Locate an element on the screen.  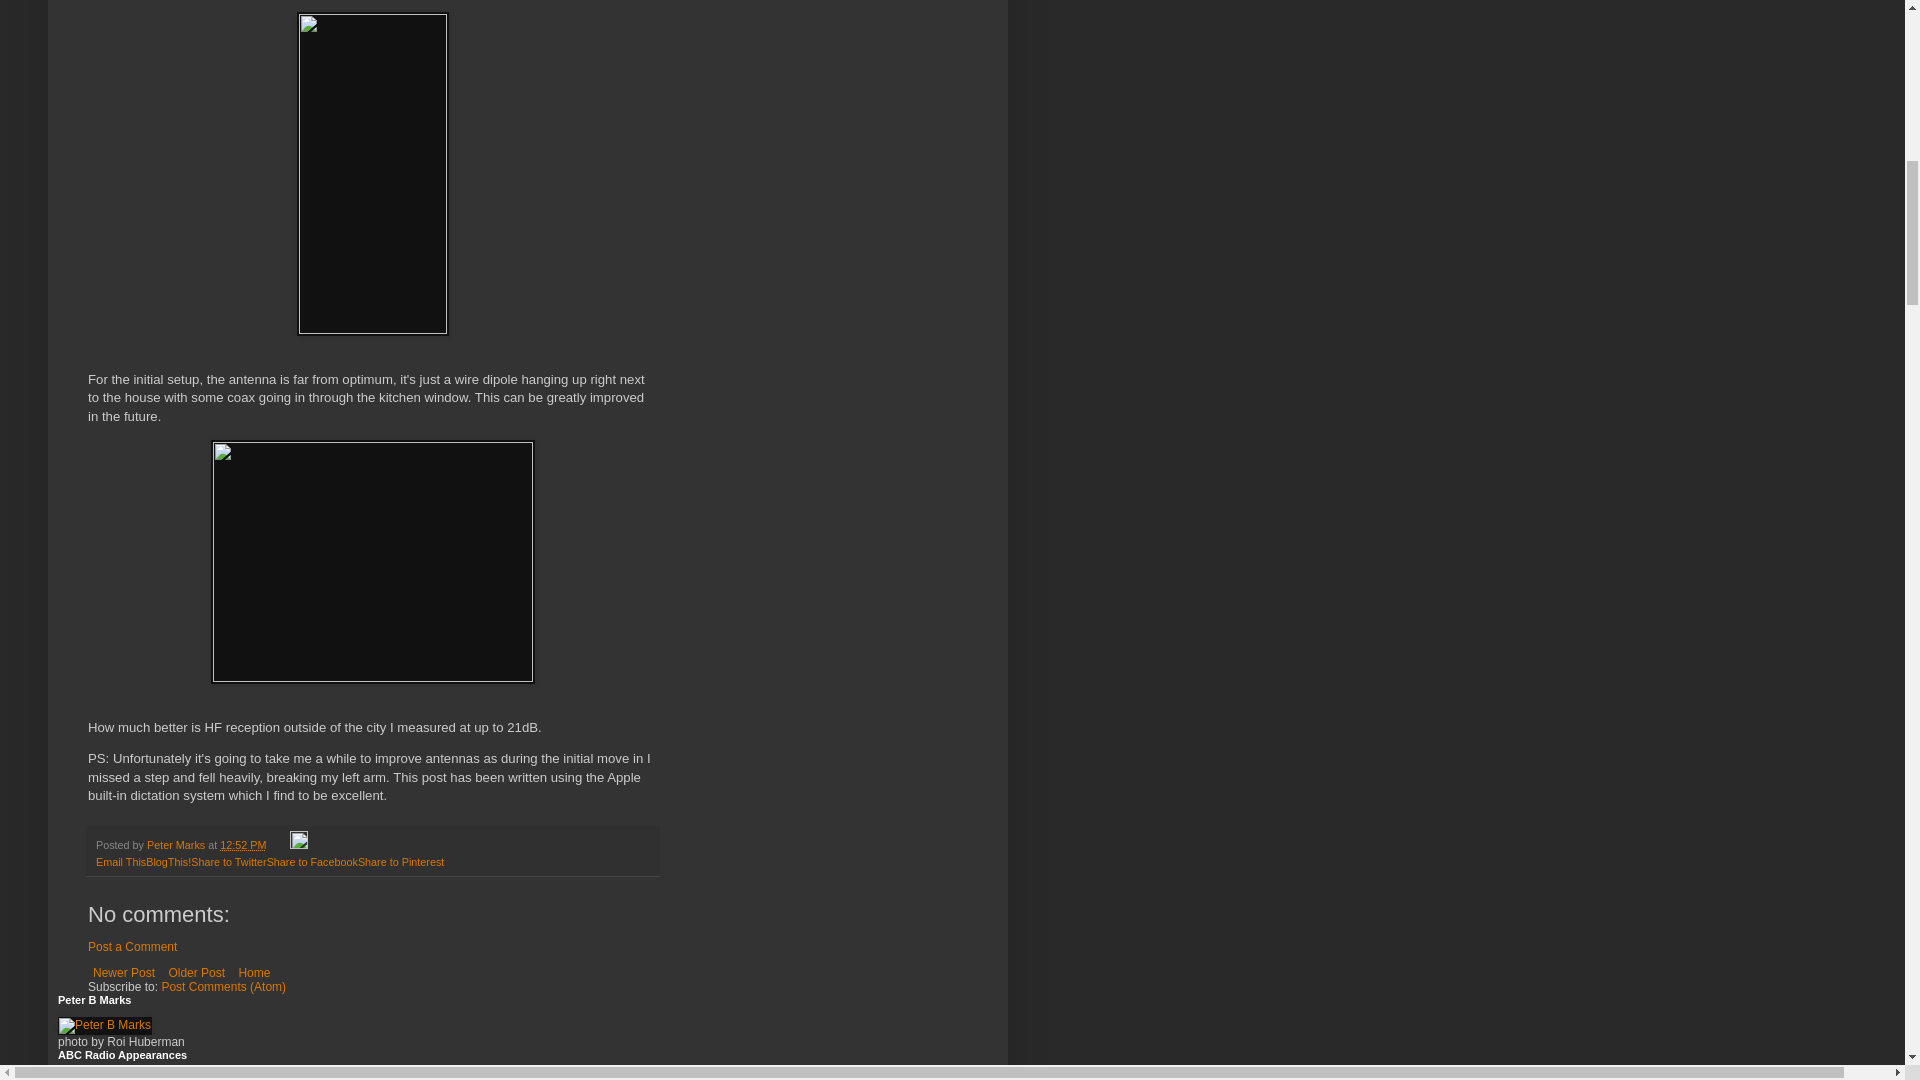
Apple Mac 40th and Vision Pro launch is located at coordinates (199, 1076).